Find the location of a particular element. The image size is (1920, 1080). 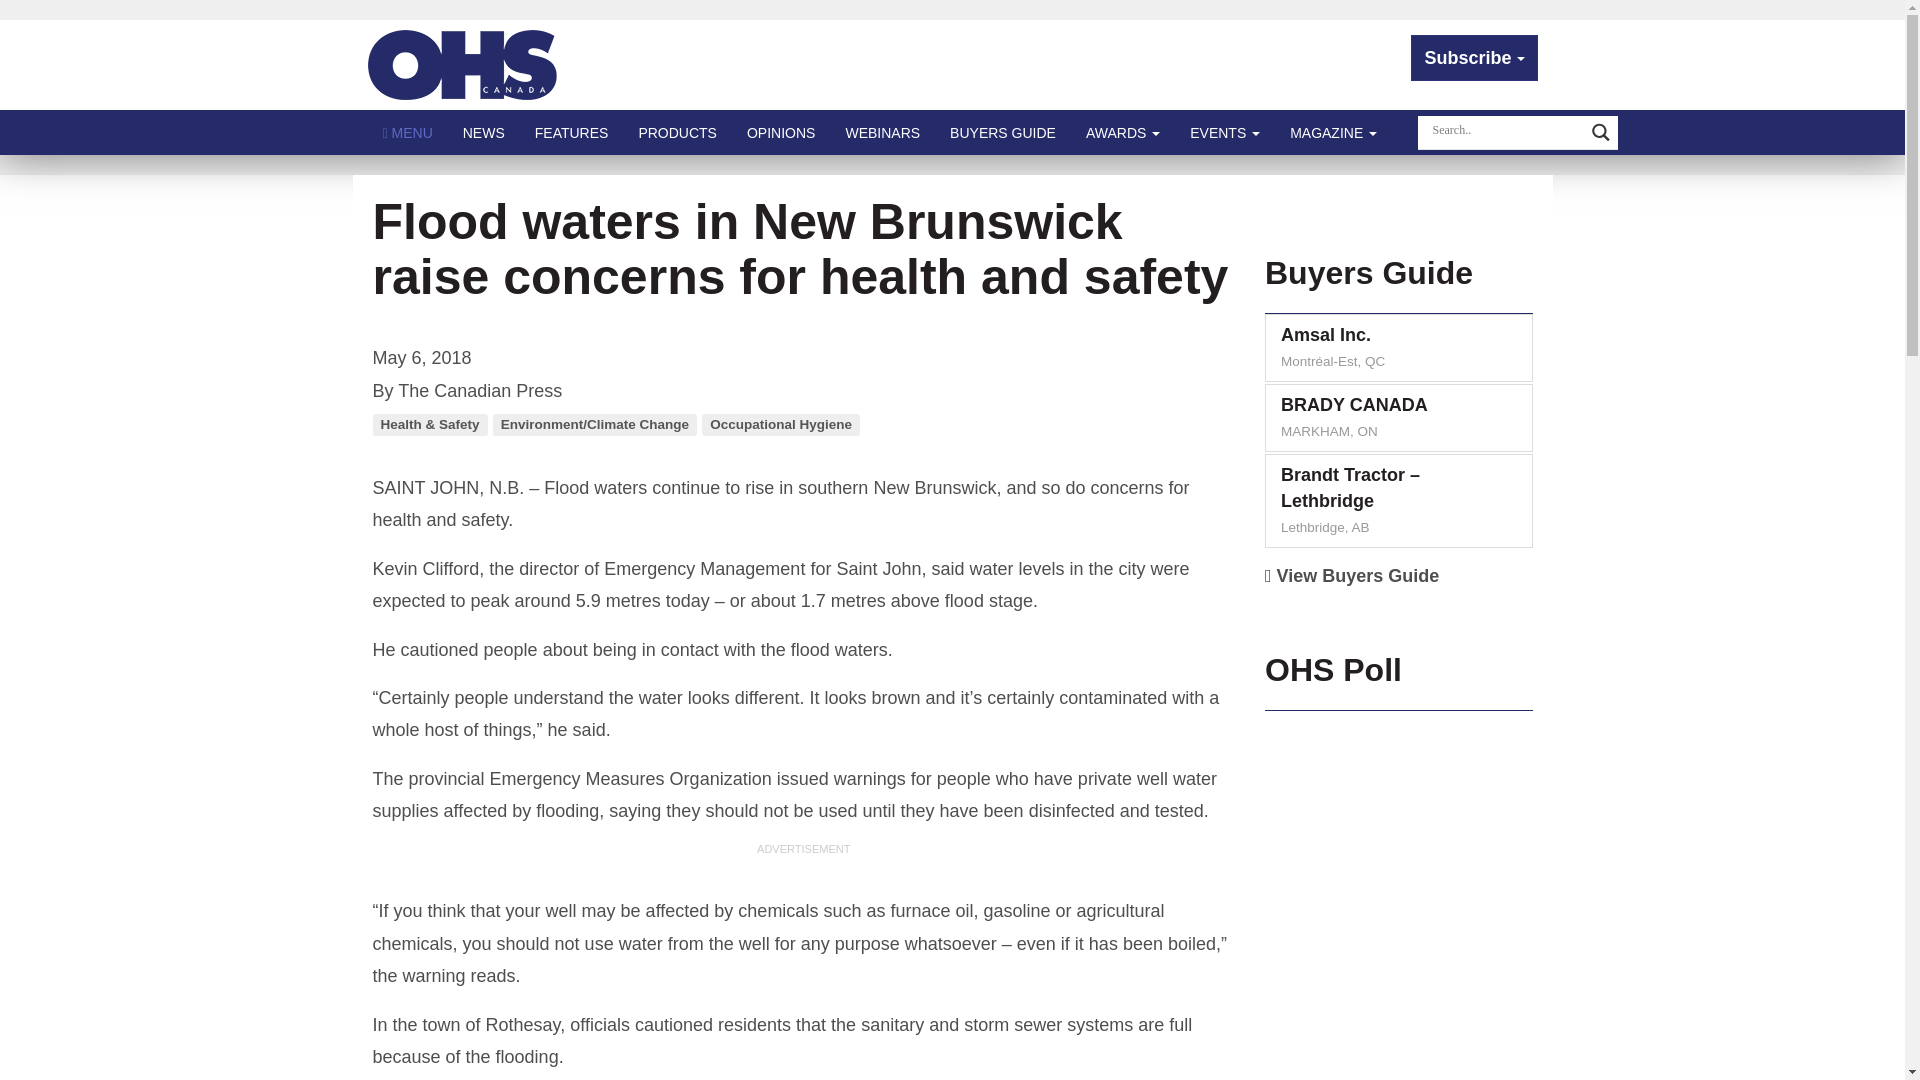

MENU is located at coordinates (408, 132).